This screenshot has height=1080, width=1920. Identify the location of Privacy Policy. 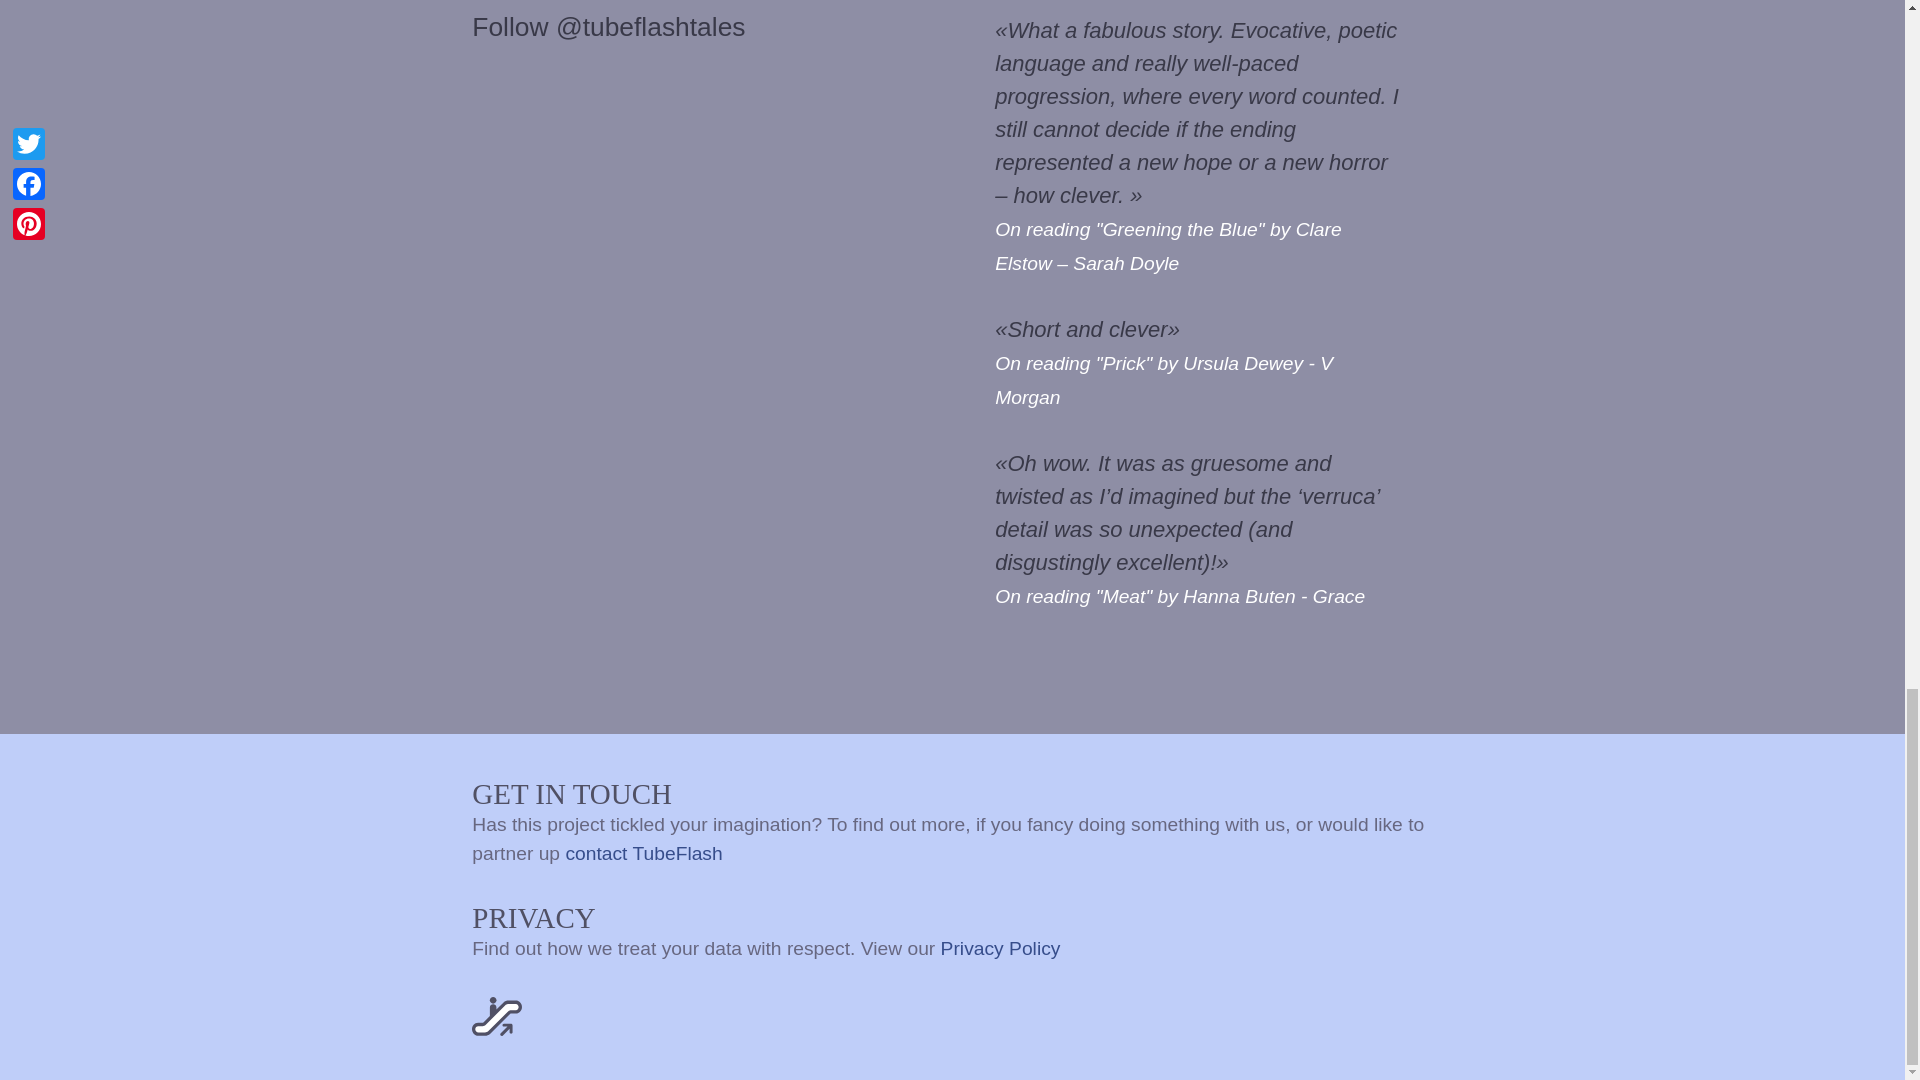
(1000, 947).